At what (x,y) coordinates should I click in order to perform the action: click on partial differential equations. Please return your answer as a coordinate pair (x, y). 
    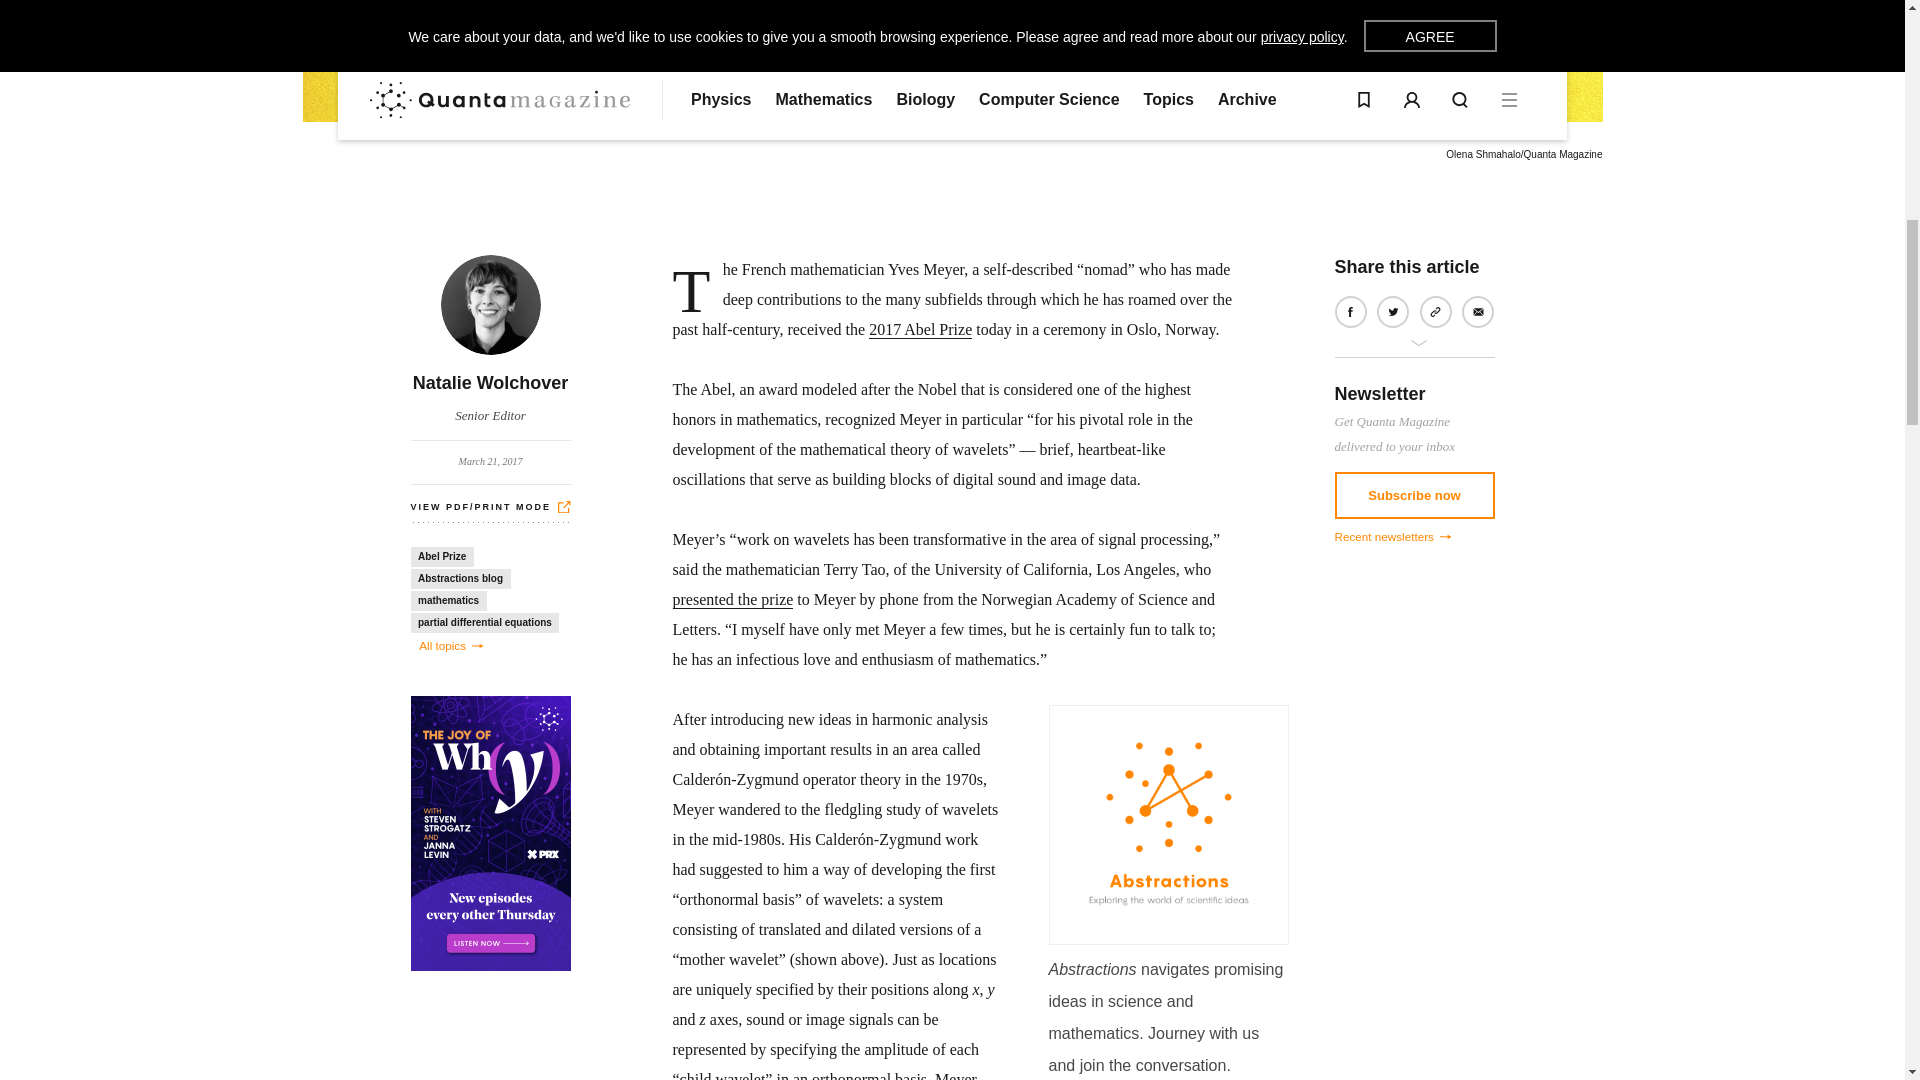
    Looking at the image, I should click on (484, 622).